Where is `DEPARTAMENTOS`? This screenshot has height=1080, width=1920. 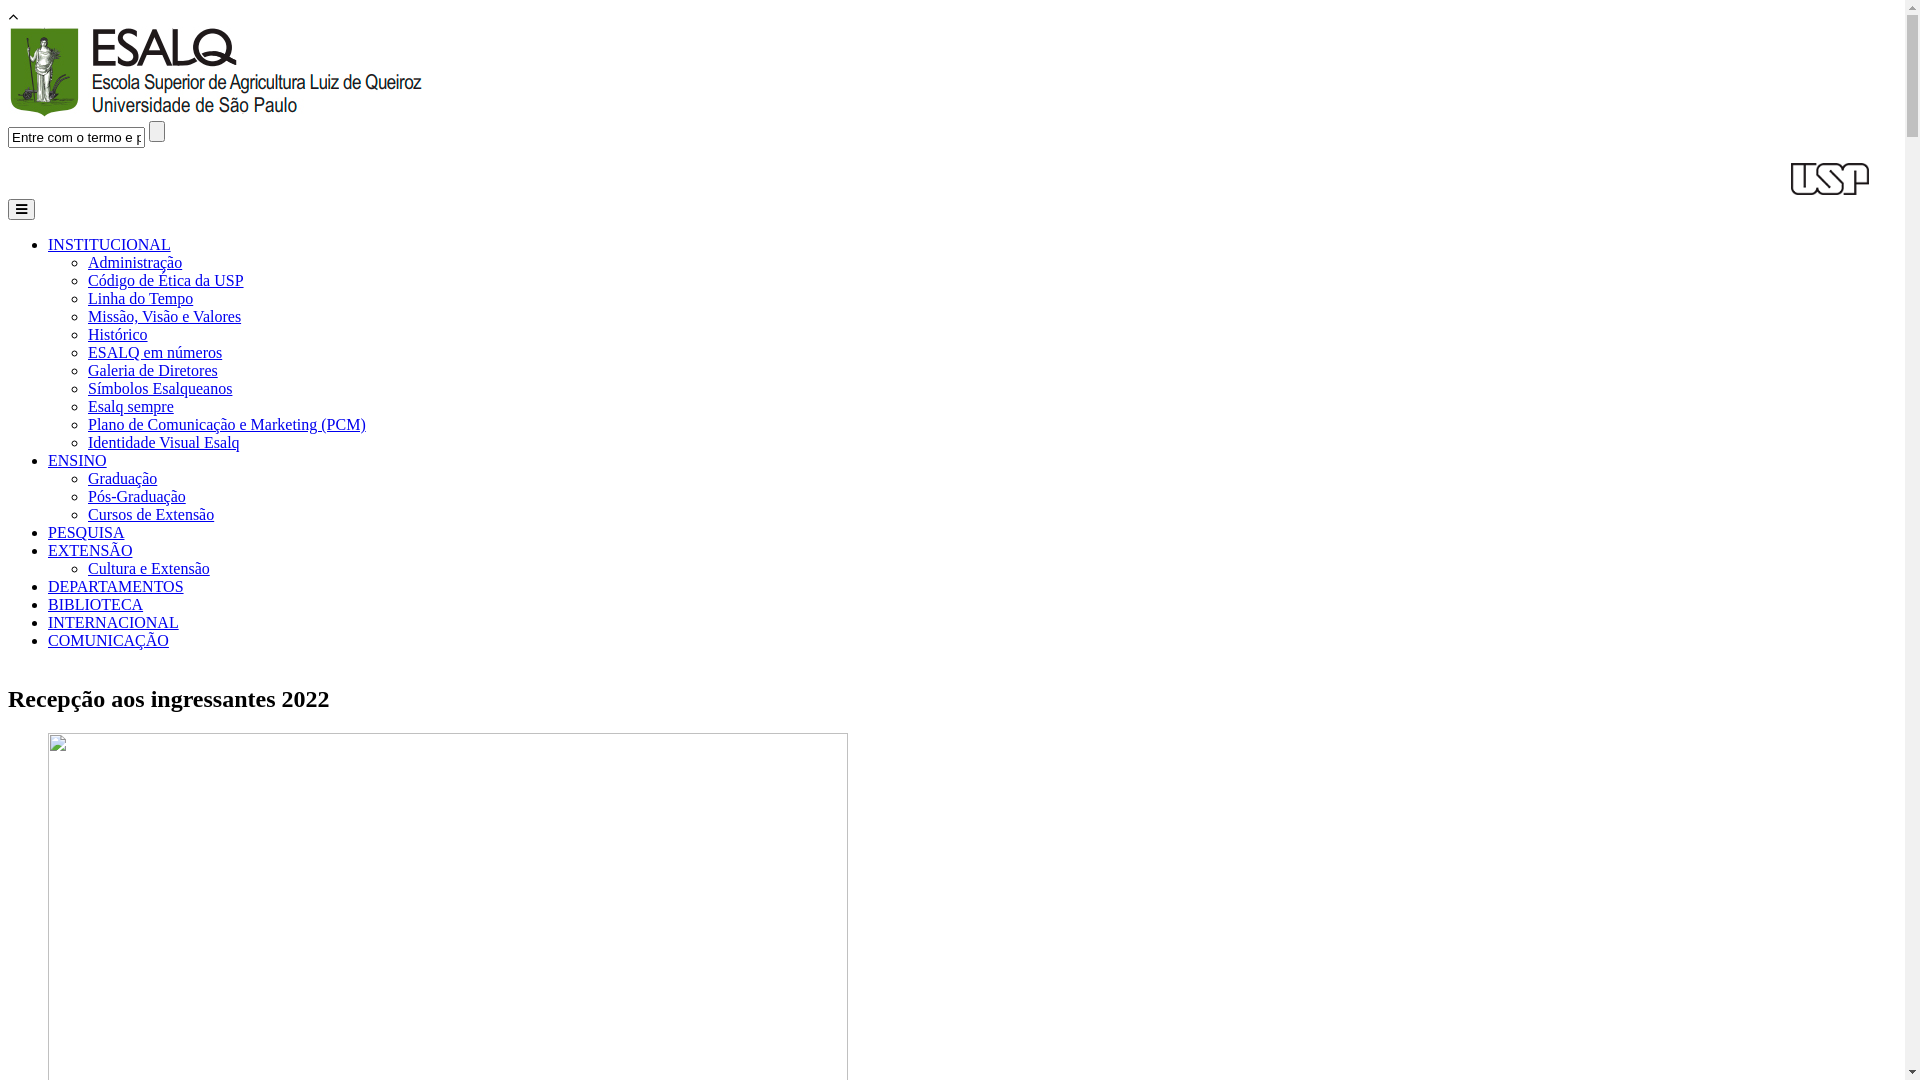
DEPARTAMENTOS is located at coordinates (116, 586).